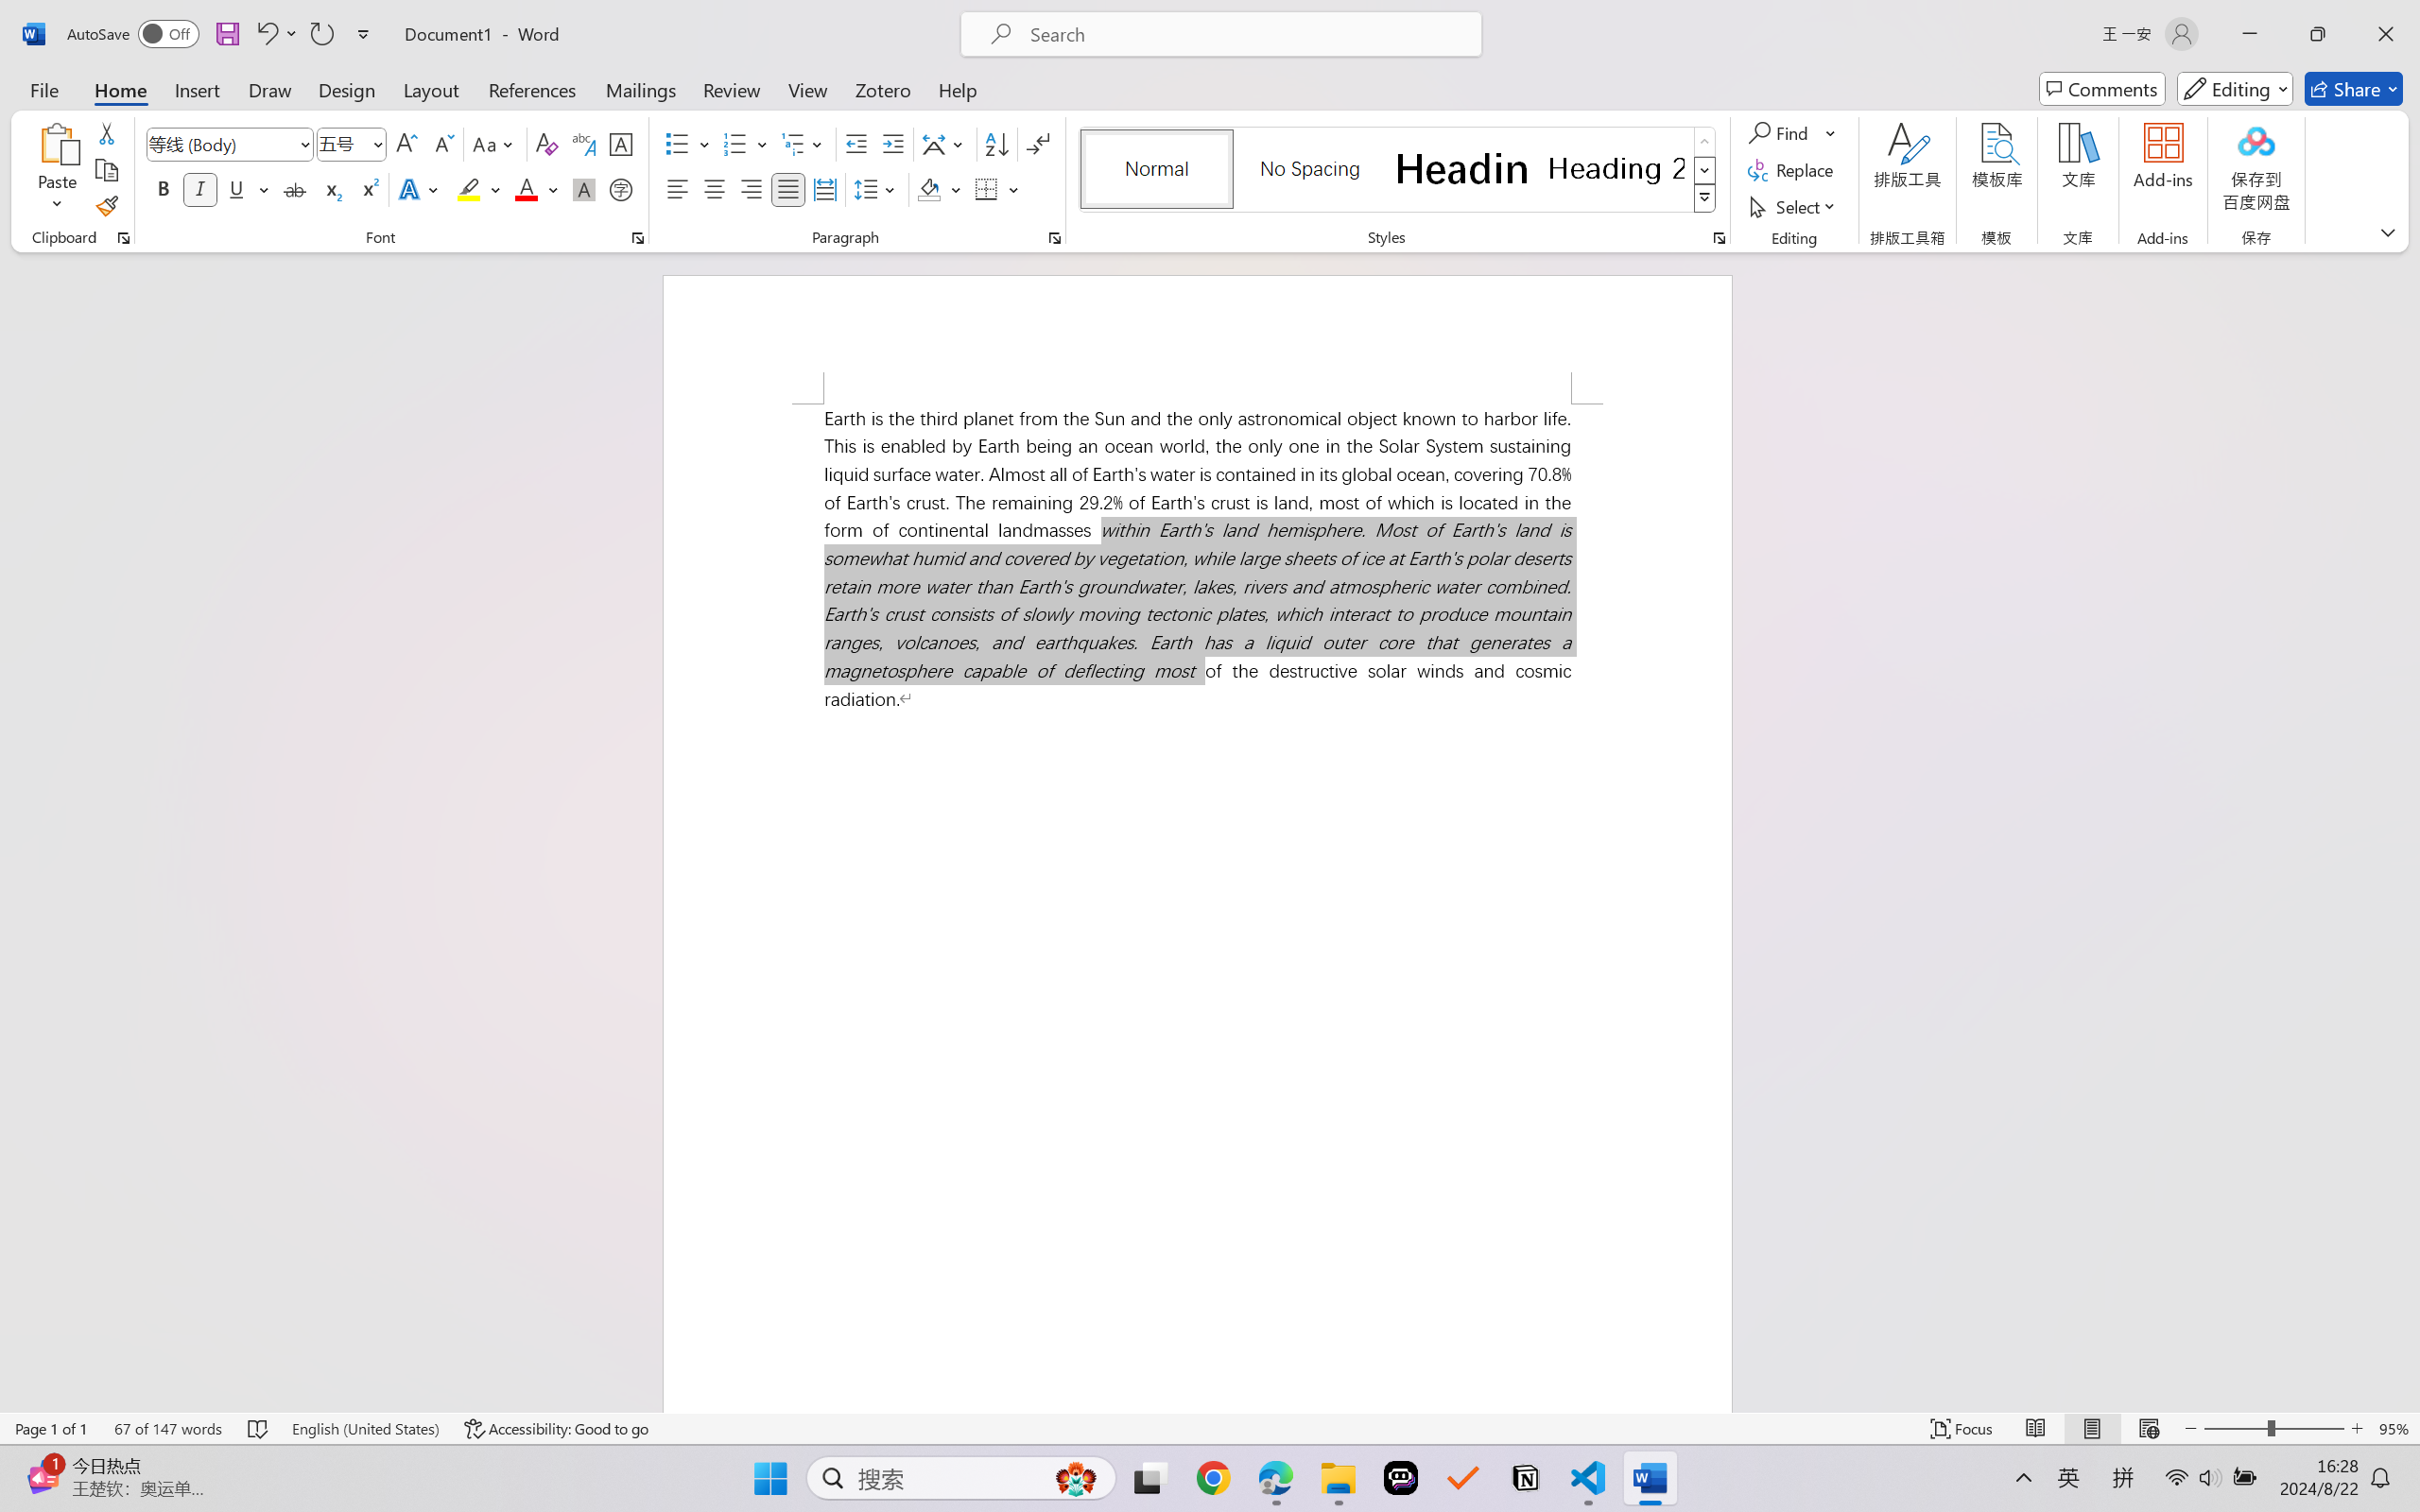 This screenshot has height=1512, width=2420. Describe the element at coordinates (295, 189) in the screenshot. I see `Strikethrough` at that location.